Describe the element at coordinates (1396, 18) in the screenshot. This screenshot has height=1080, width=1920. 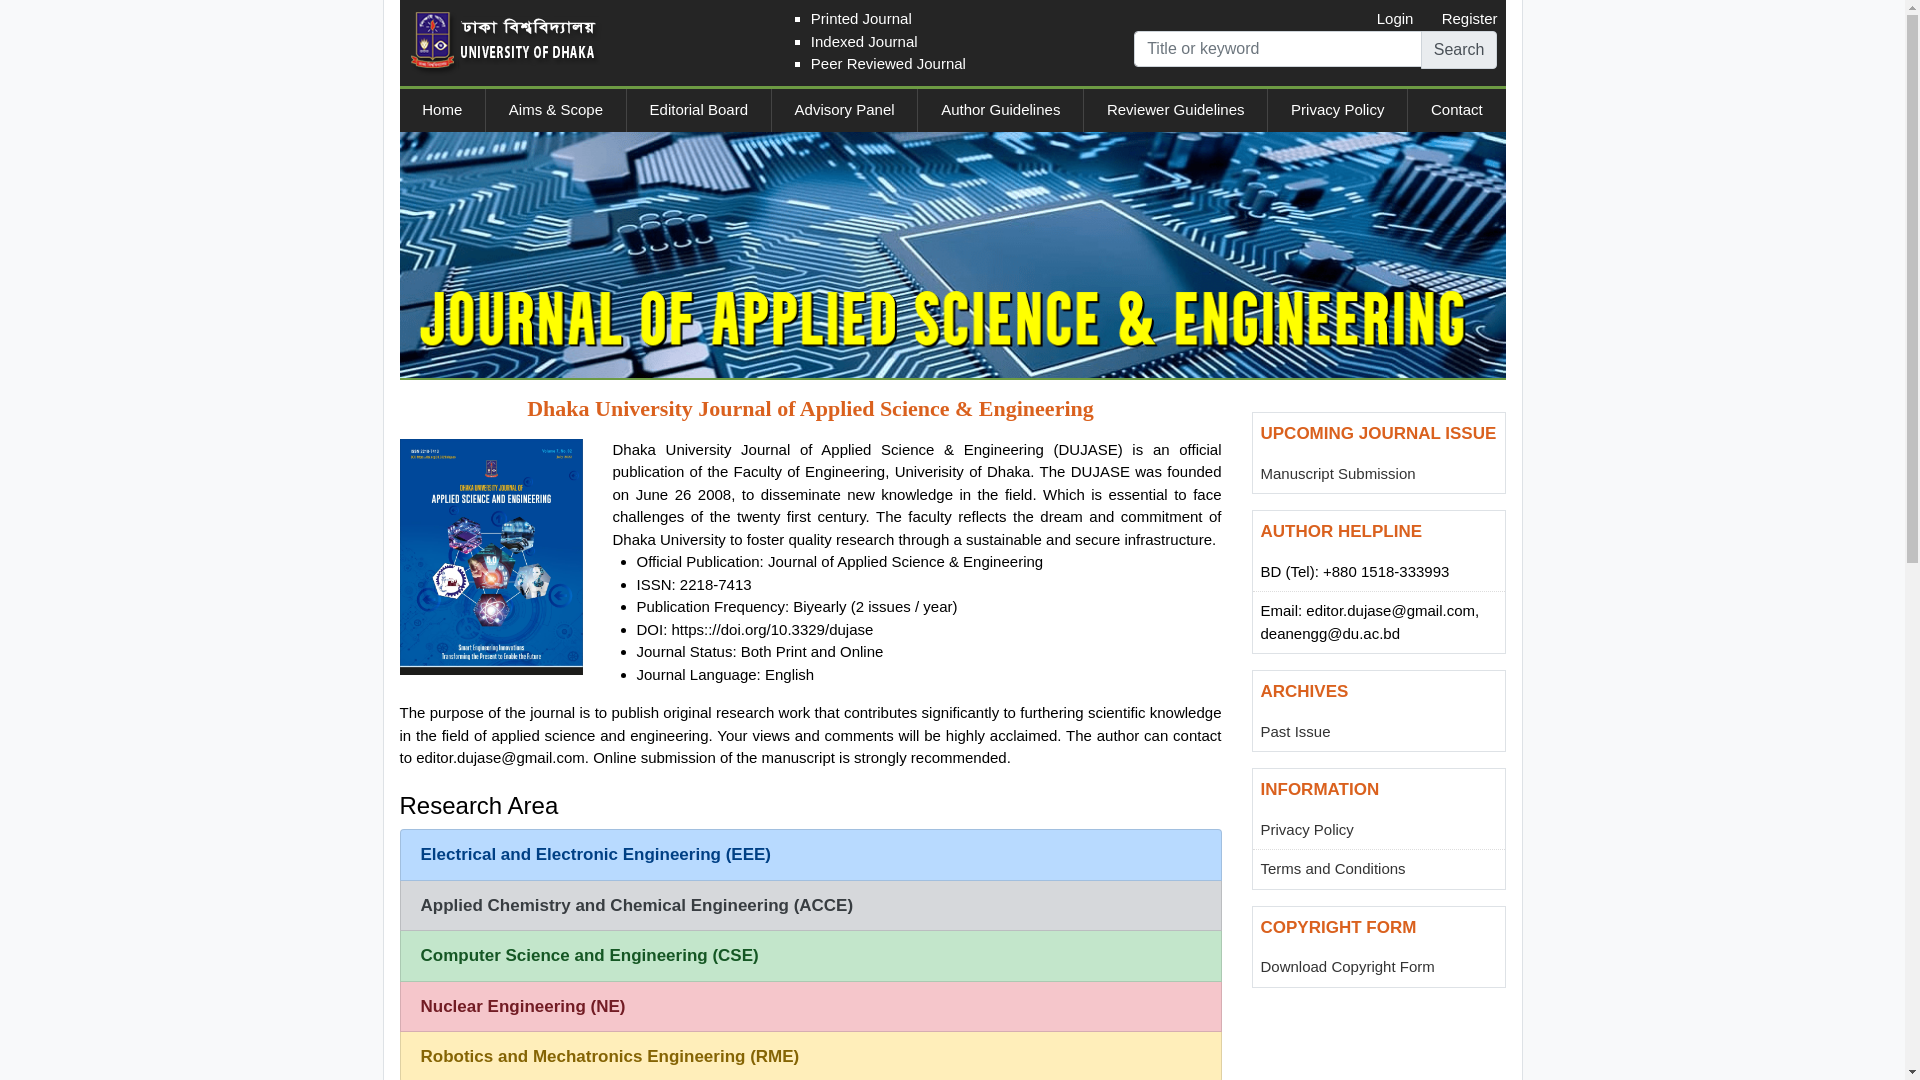
I see `Login` at that location.